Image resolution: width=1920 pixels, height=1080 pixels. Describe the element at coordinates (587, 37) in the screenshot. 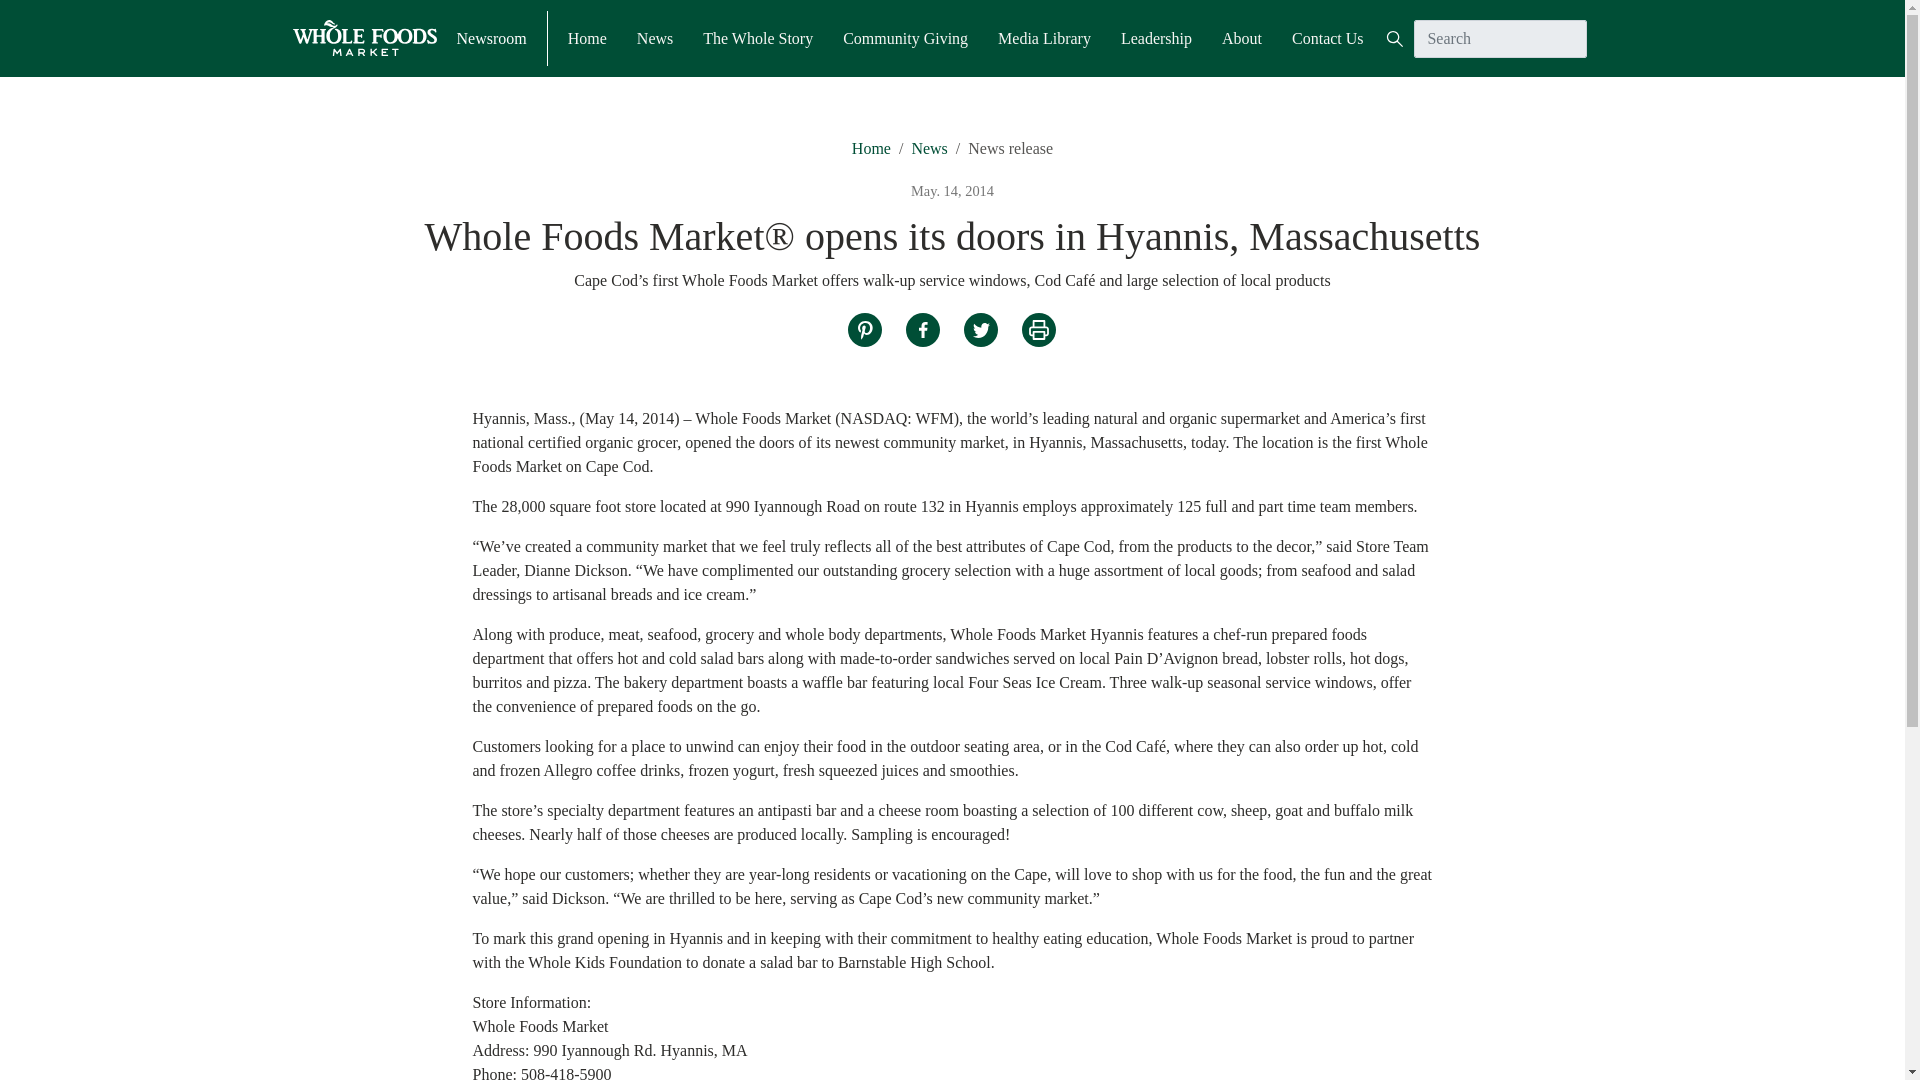

I see `Home` at that location.